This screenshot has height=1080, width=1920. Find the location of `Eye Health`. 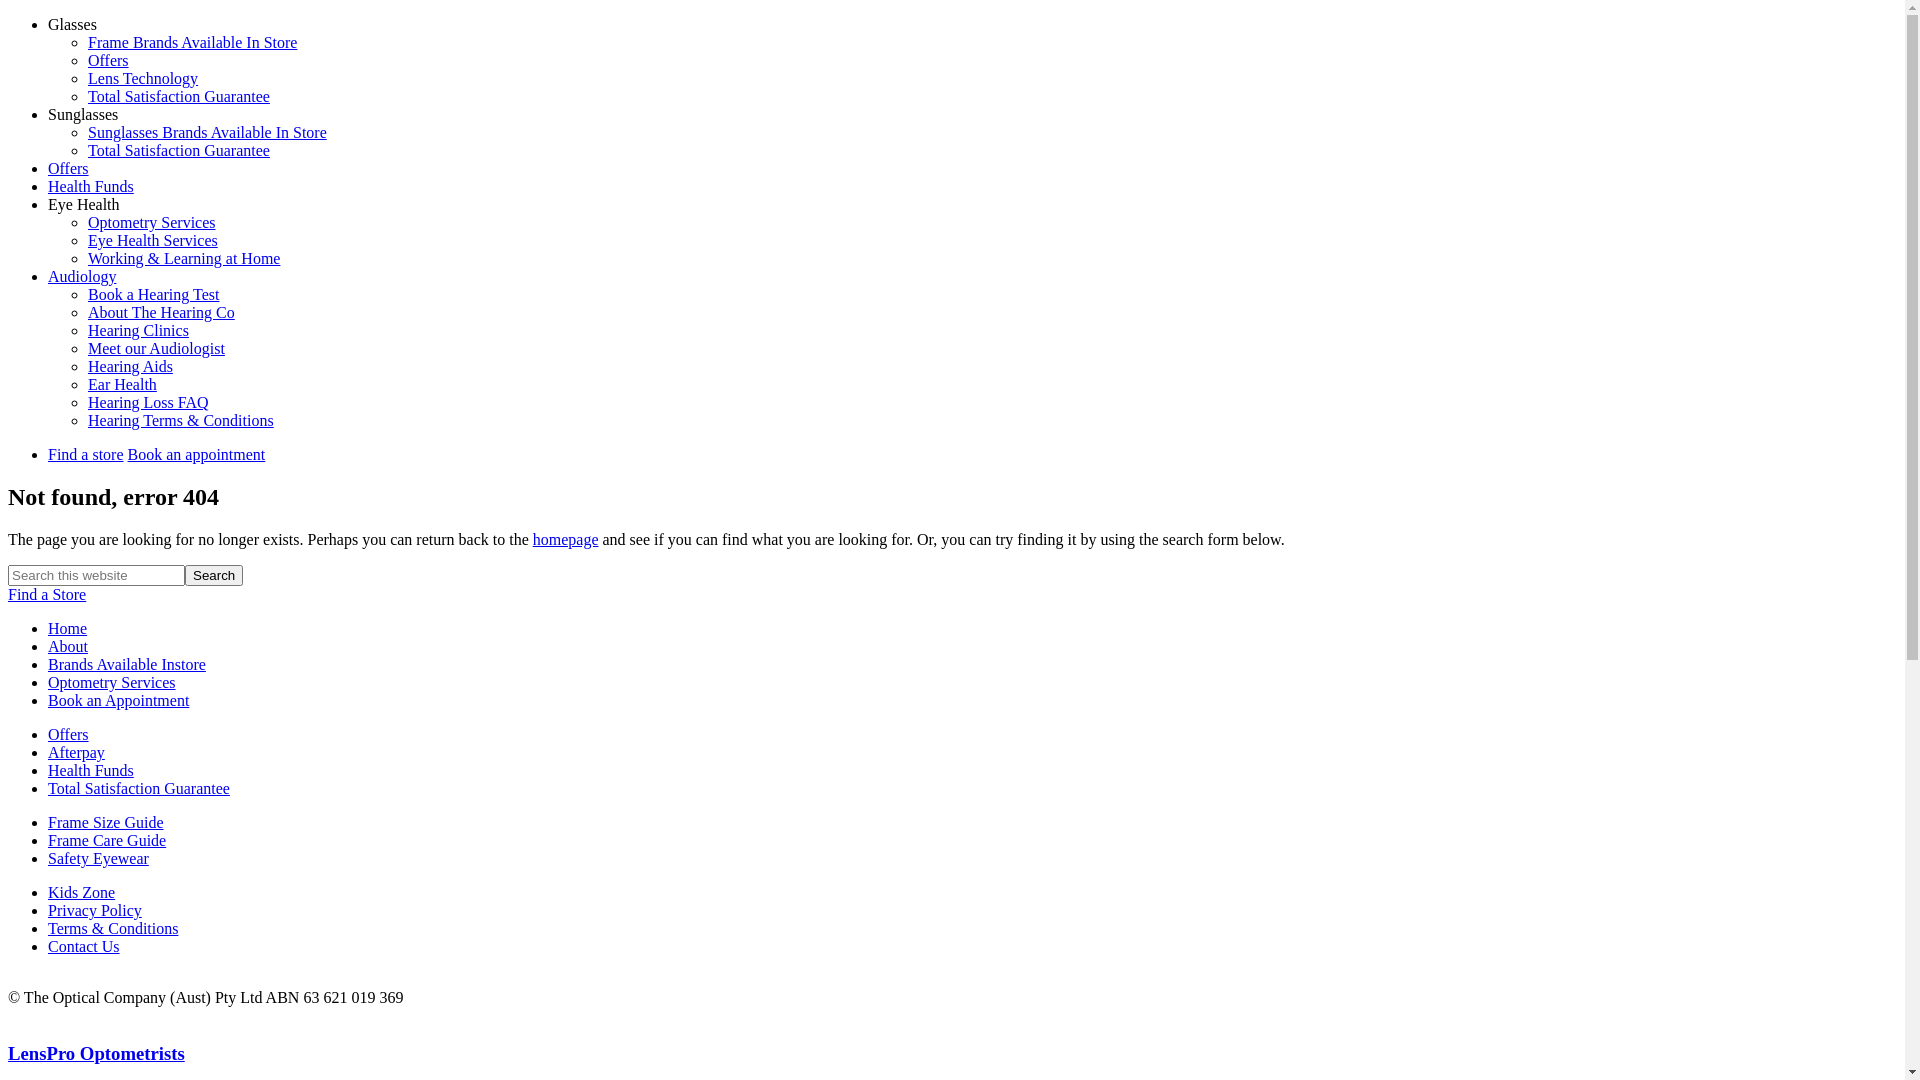

Eye Health is located at coordinates (84, 204).